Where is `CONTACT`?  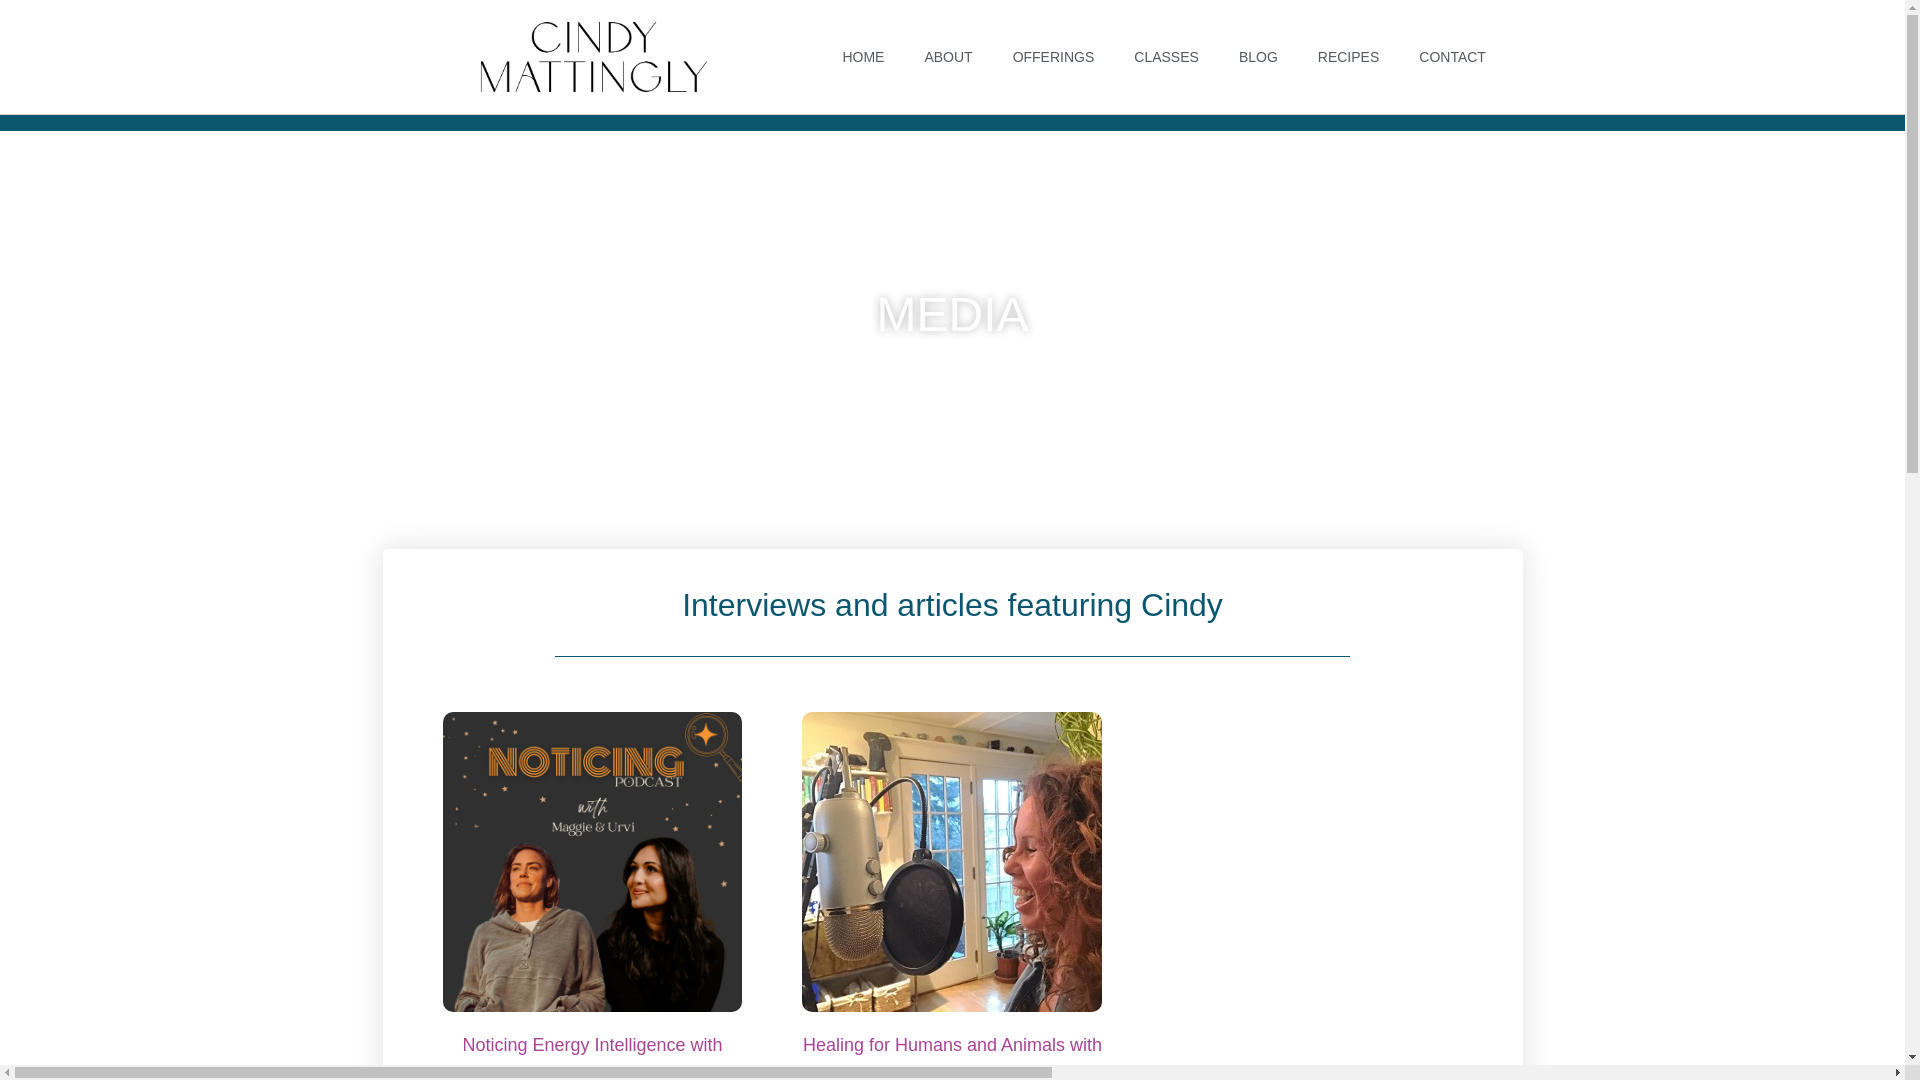
CONTACT is located at coordinates (1452, 56).